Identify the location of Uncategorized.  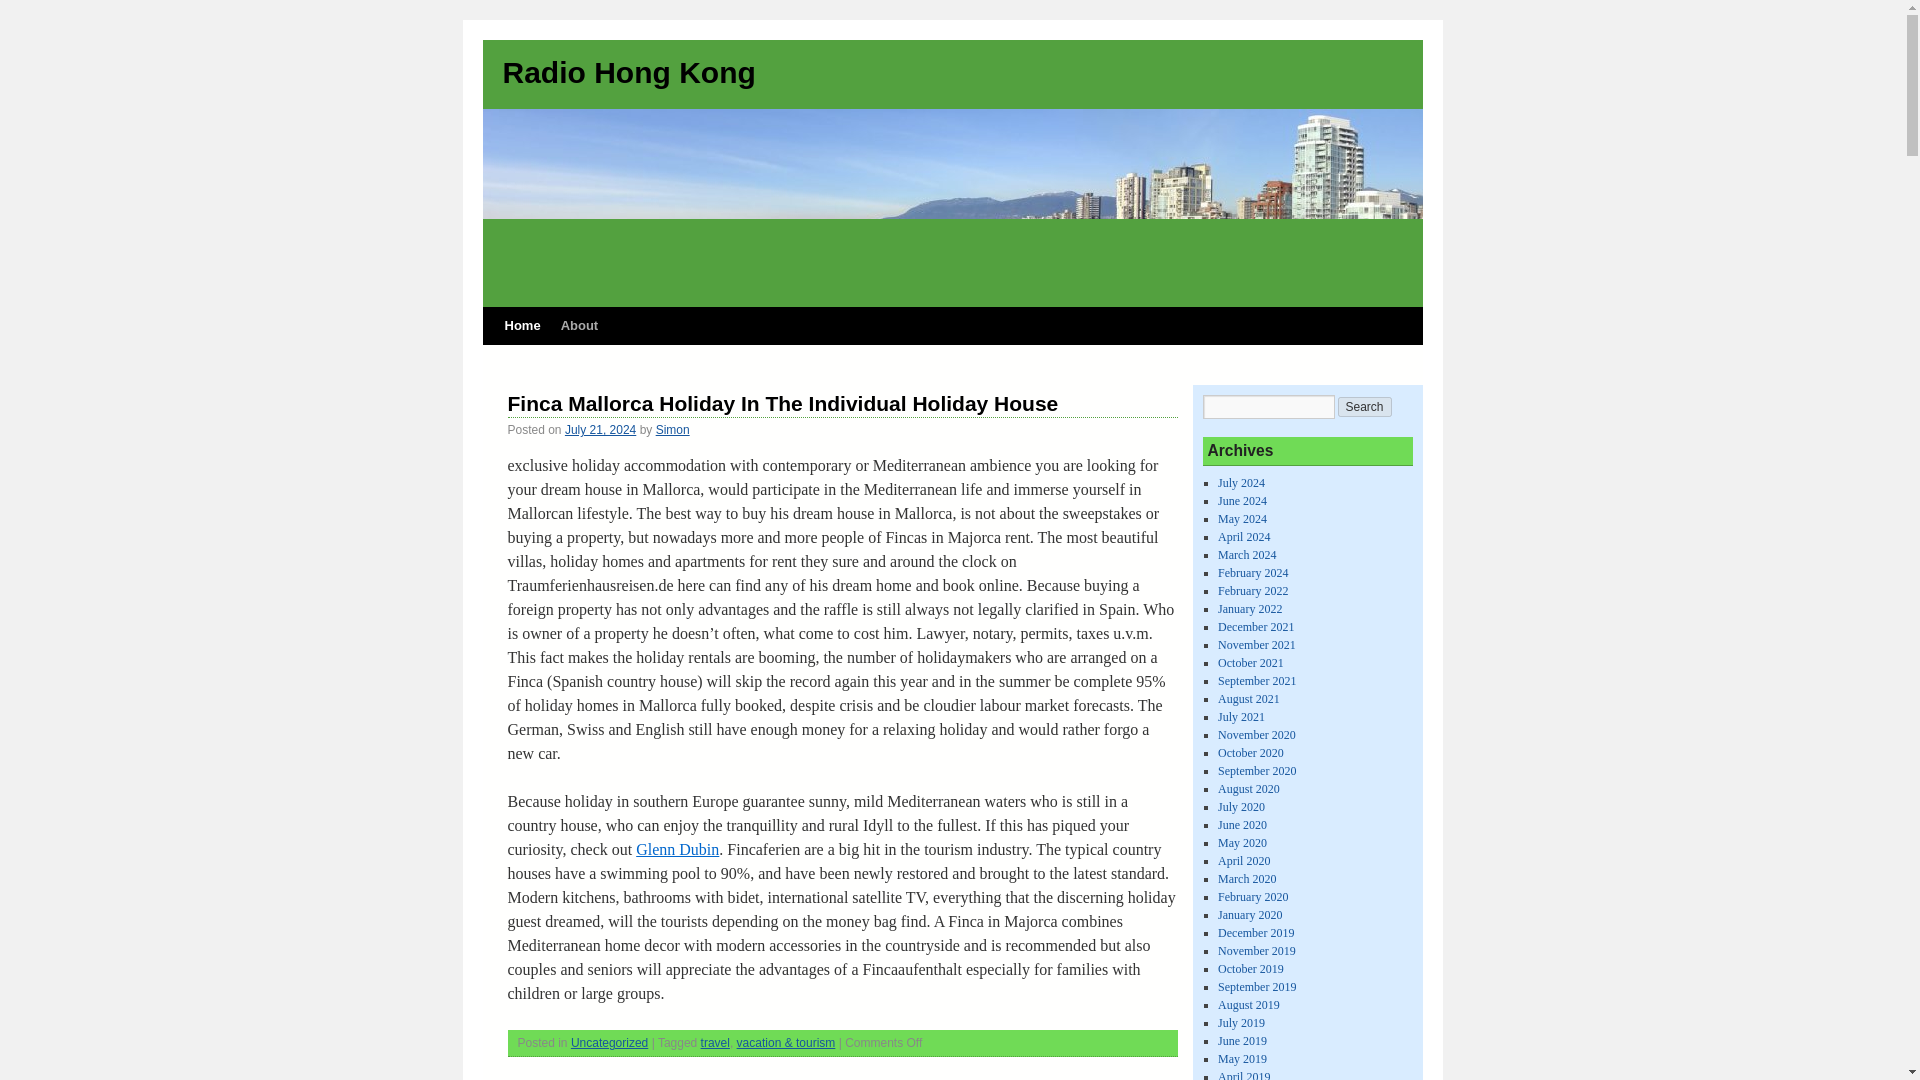
(609, 1042).